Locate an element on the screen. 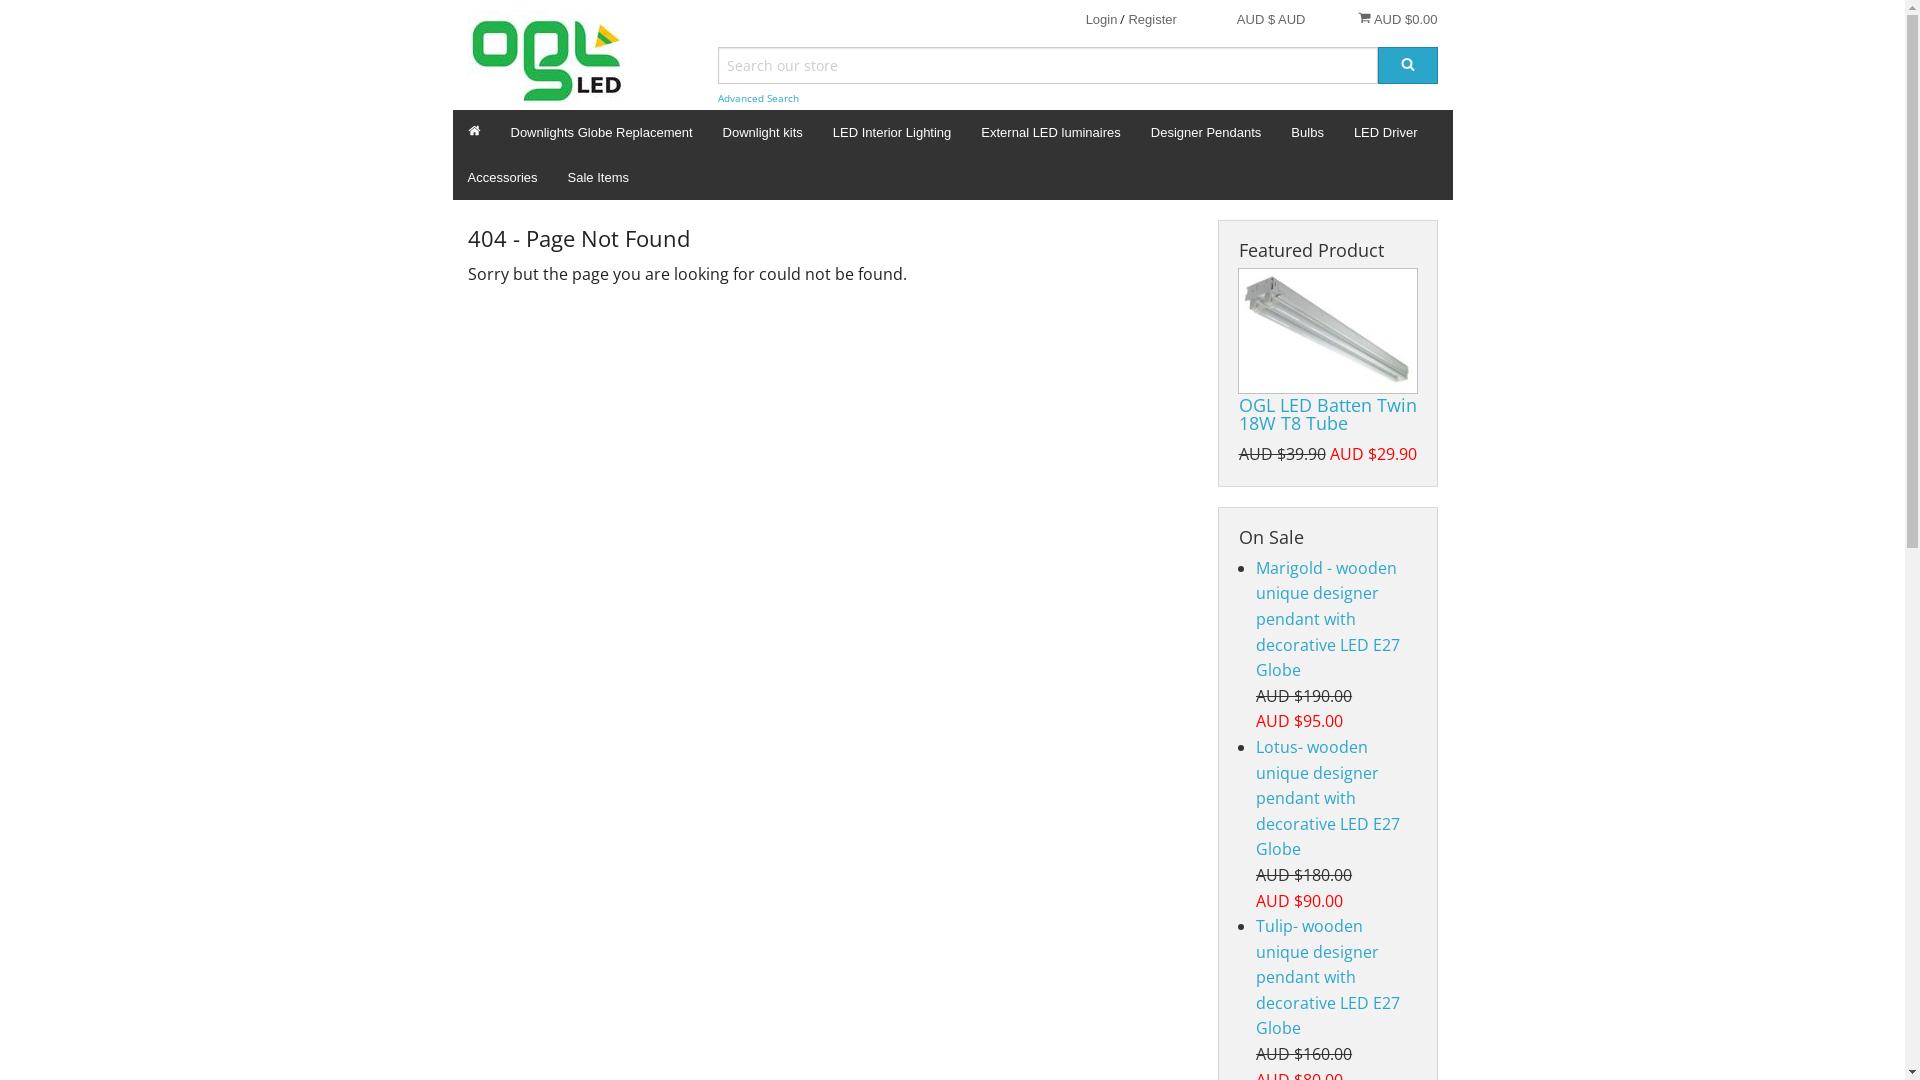 The height and width of the screenshot is (1080, 1920). Designer Pendants is located at coordinates (1206, 132).